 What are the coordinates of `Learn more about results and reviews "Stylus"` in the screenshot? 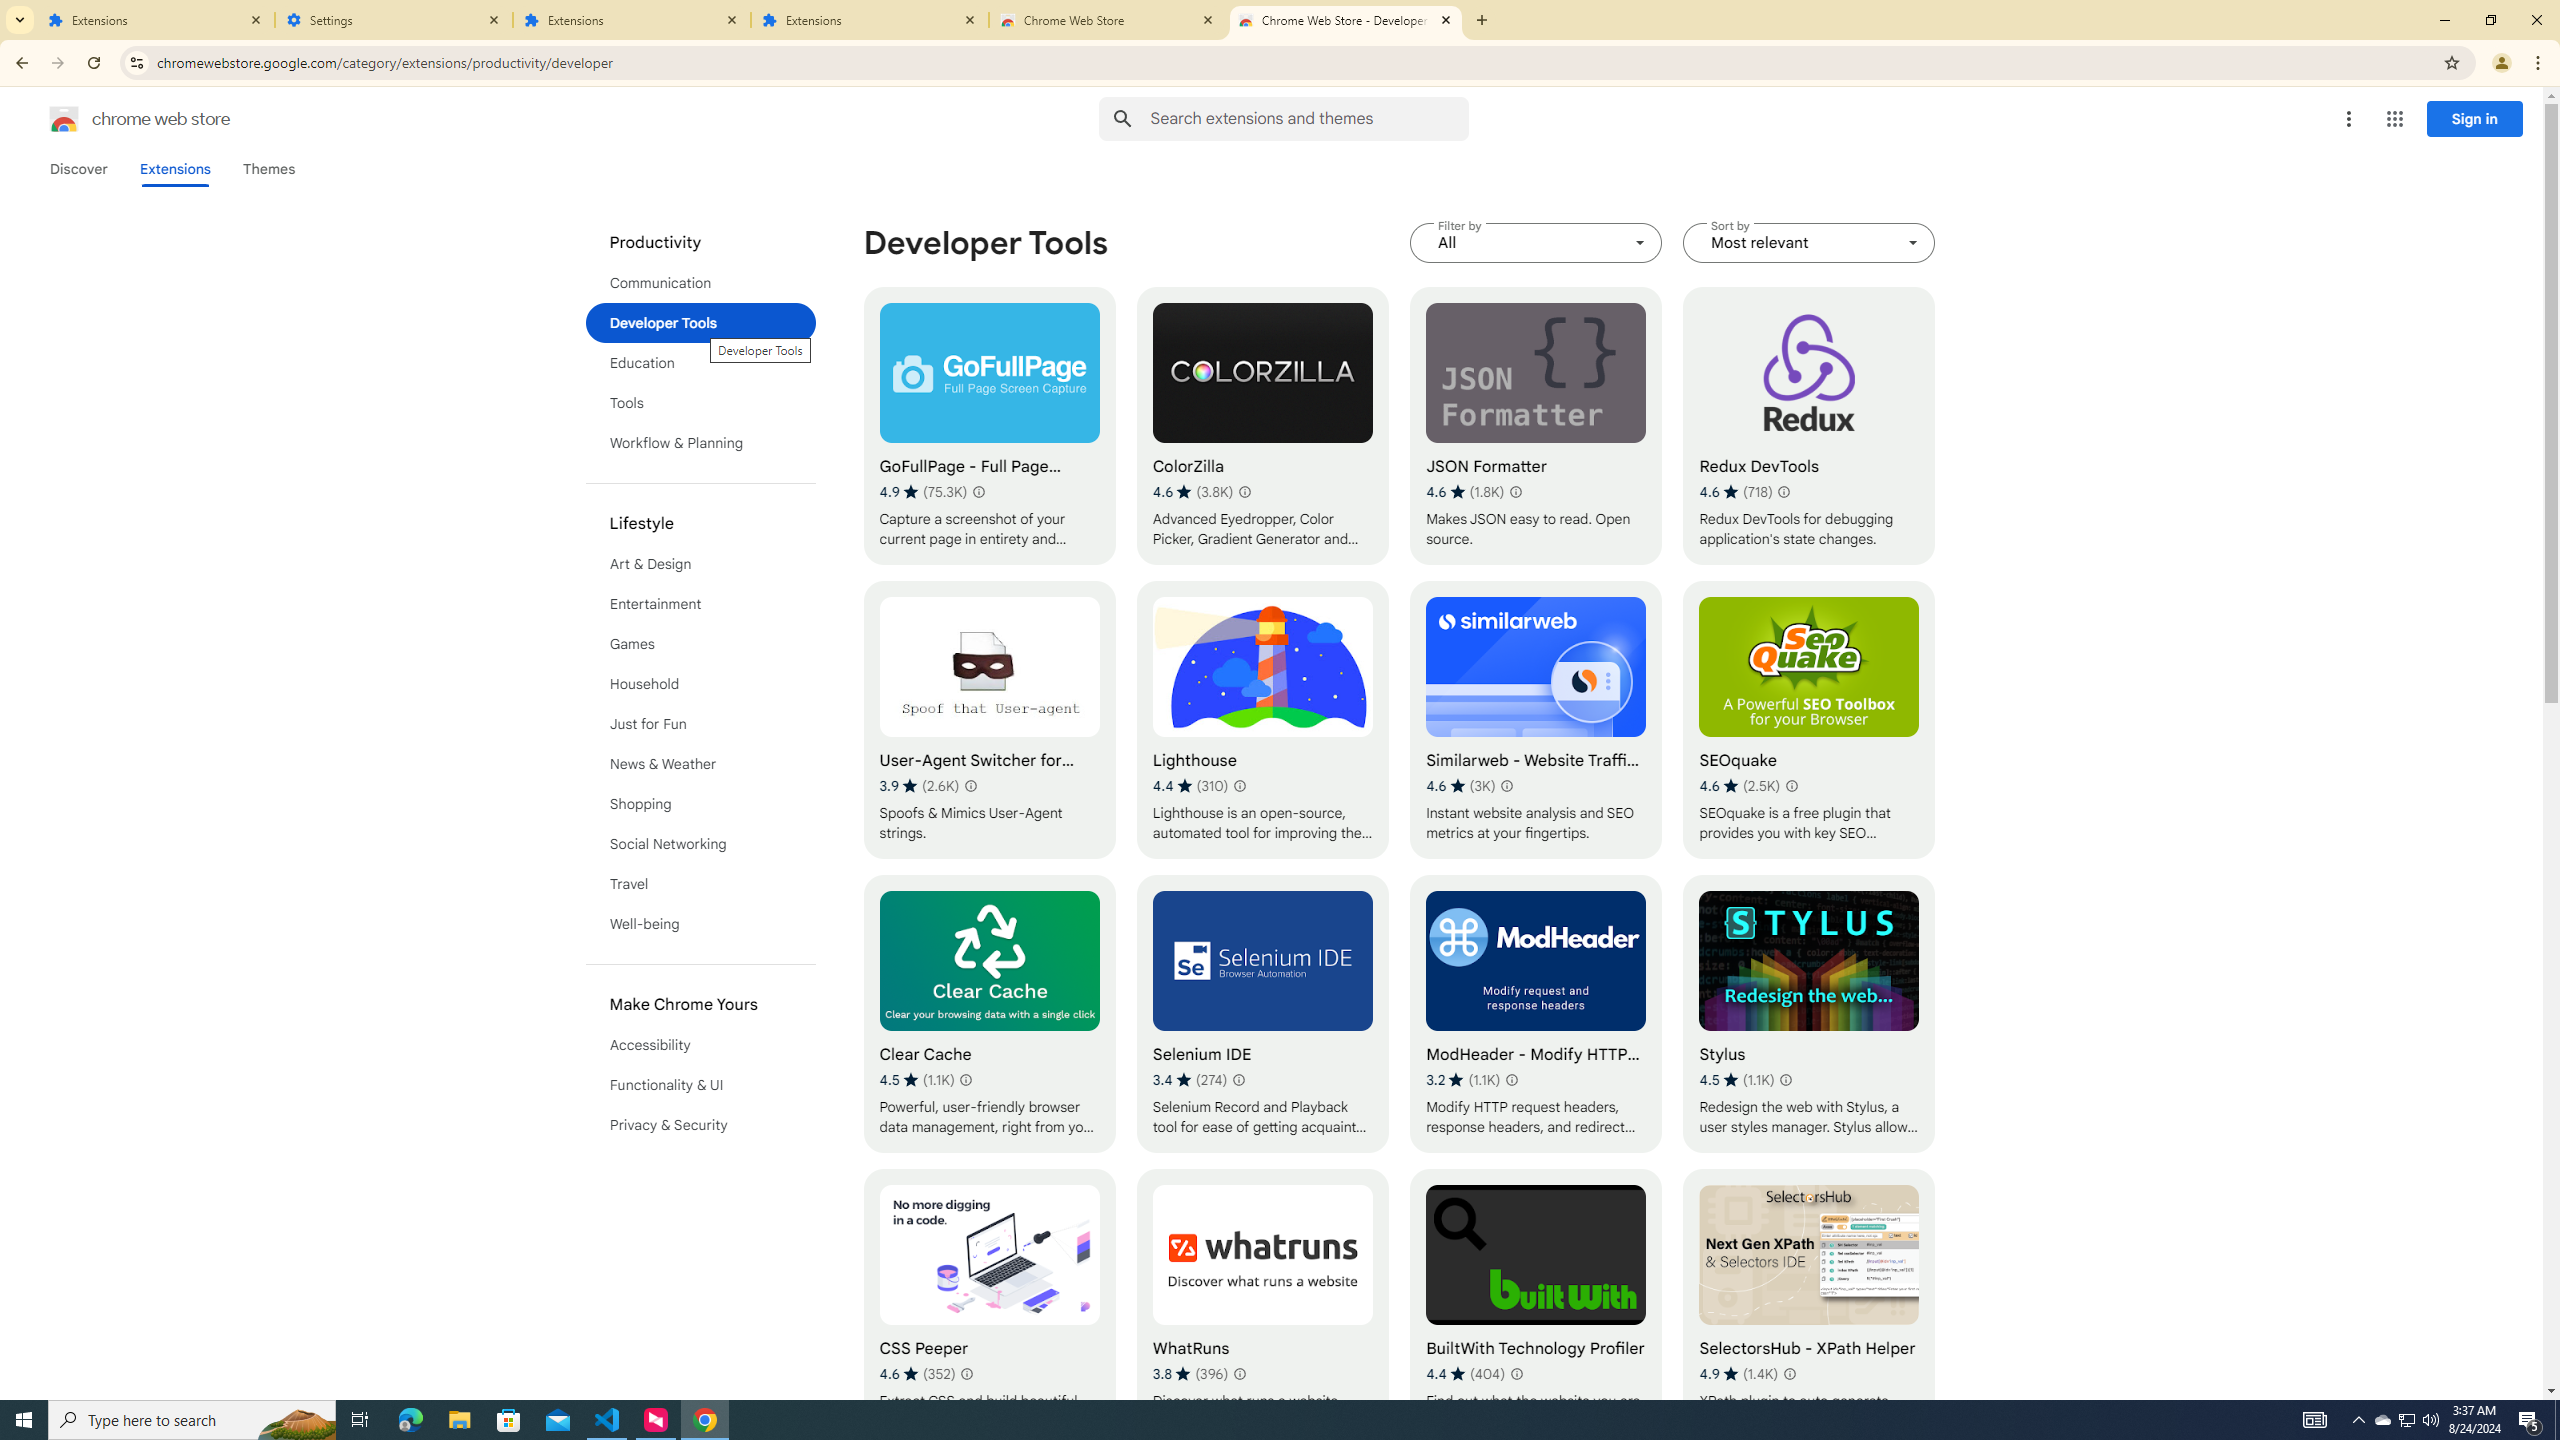 It's located at (1786, 1080).